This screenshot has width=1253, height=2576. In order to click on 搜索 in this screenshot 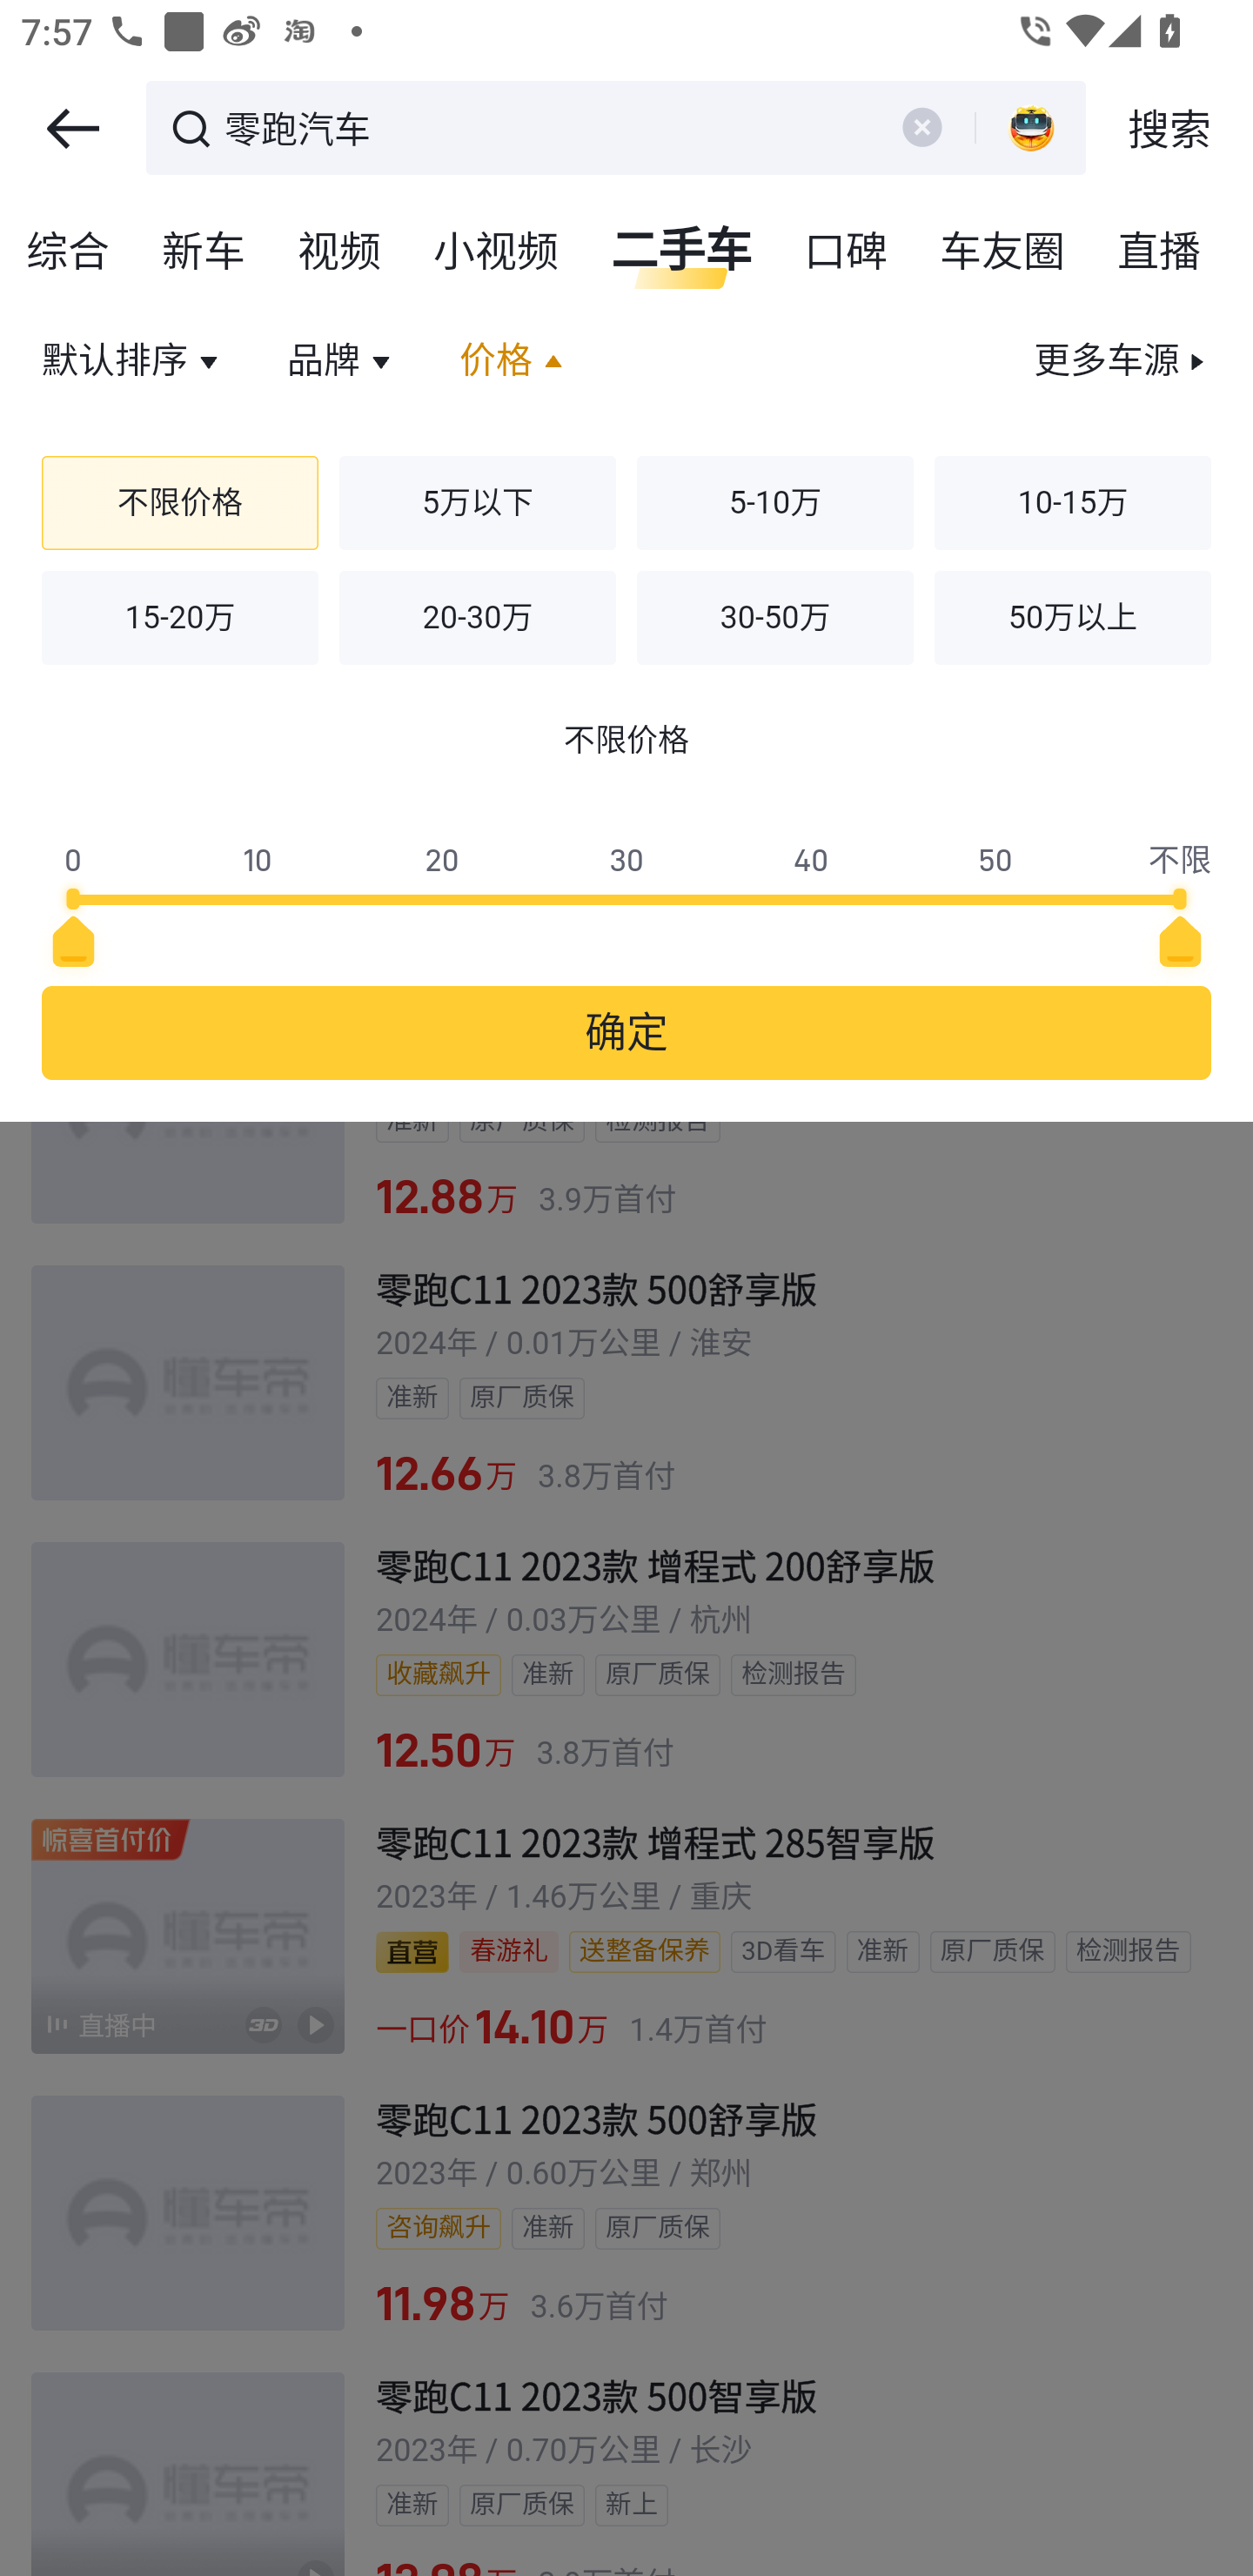, I will do `click(1169, 129)`.